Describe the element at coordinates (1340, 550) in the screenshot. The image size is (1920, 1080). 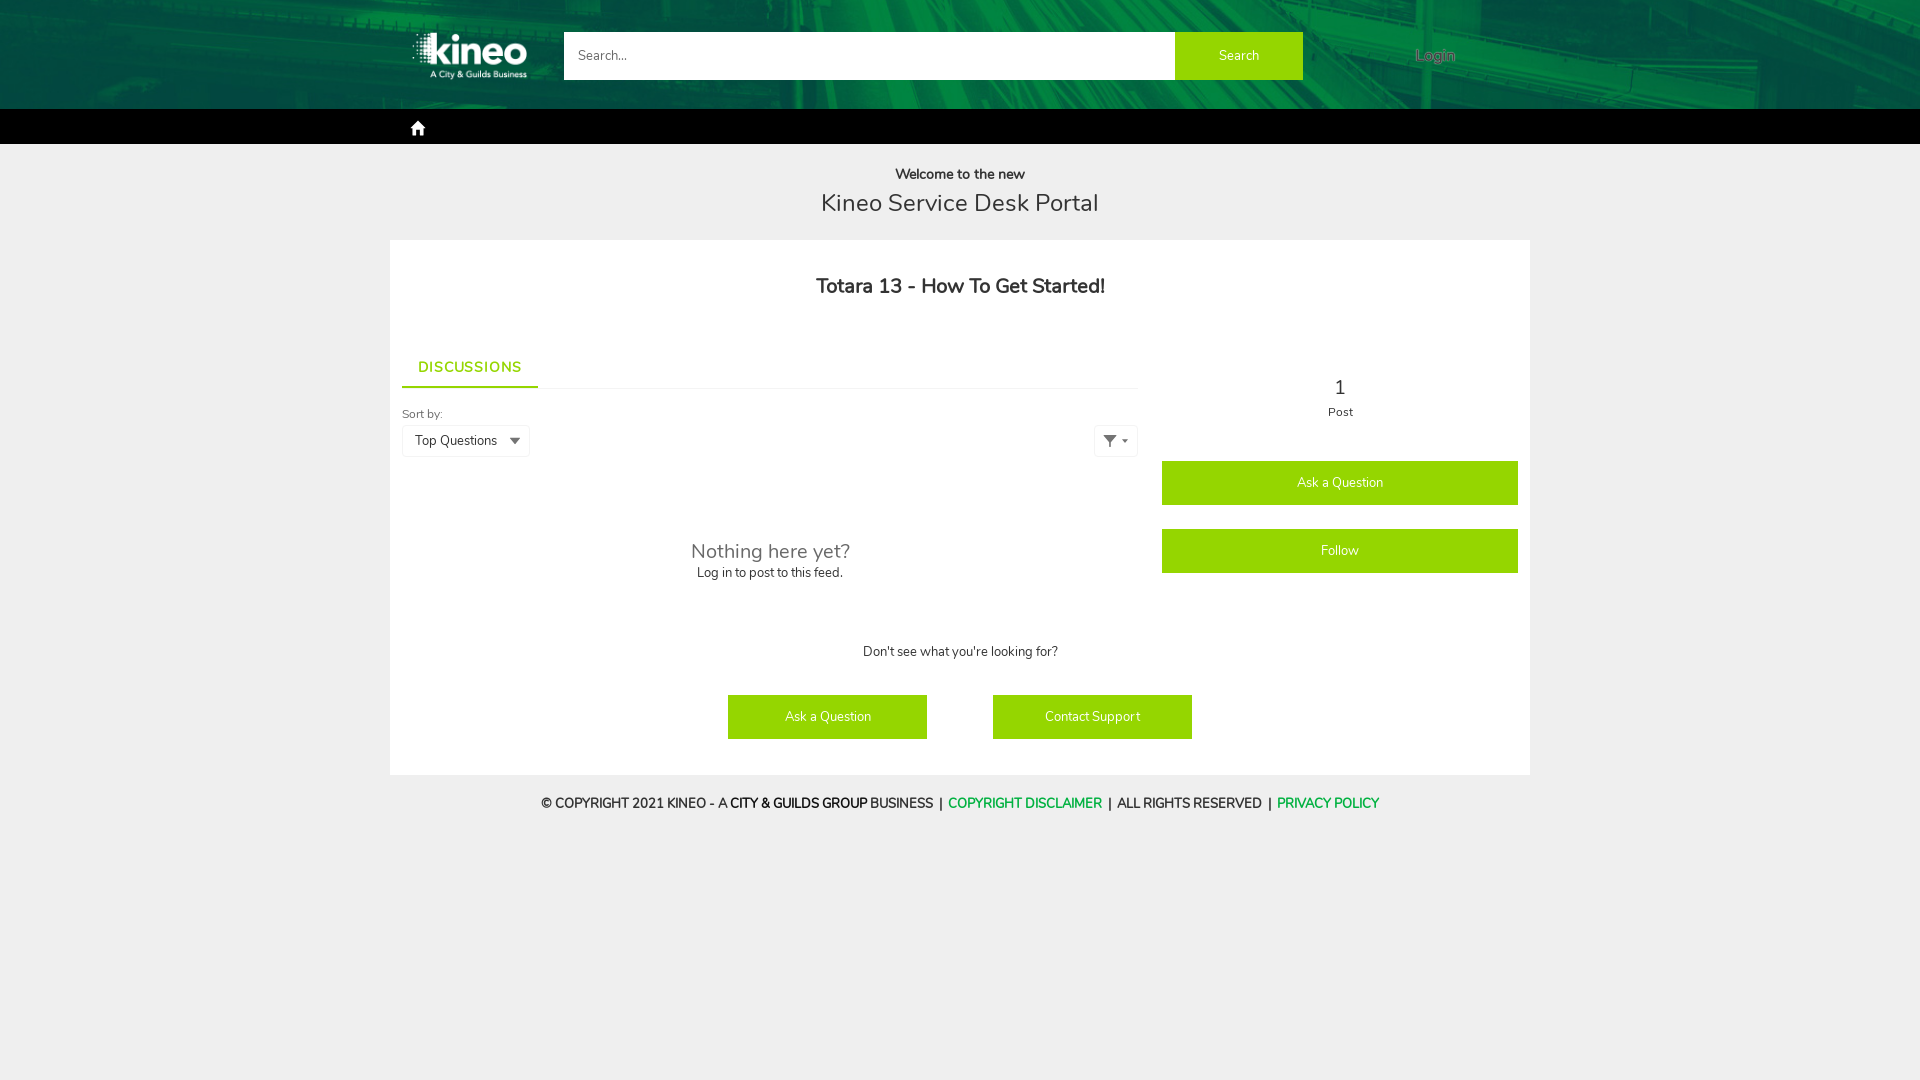
I see `Follow` at that location.